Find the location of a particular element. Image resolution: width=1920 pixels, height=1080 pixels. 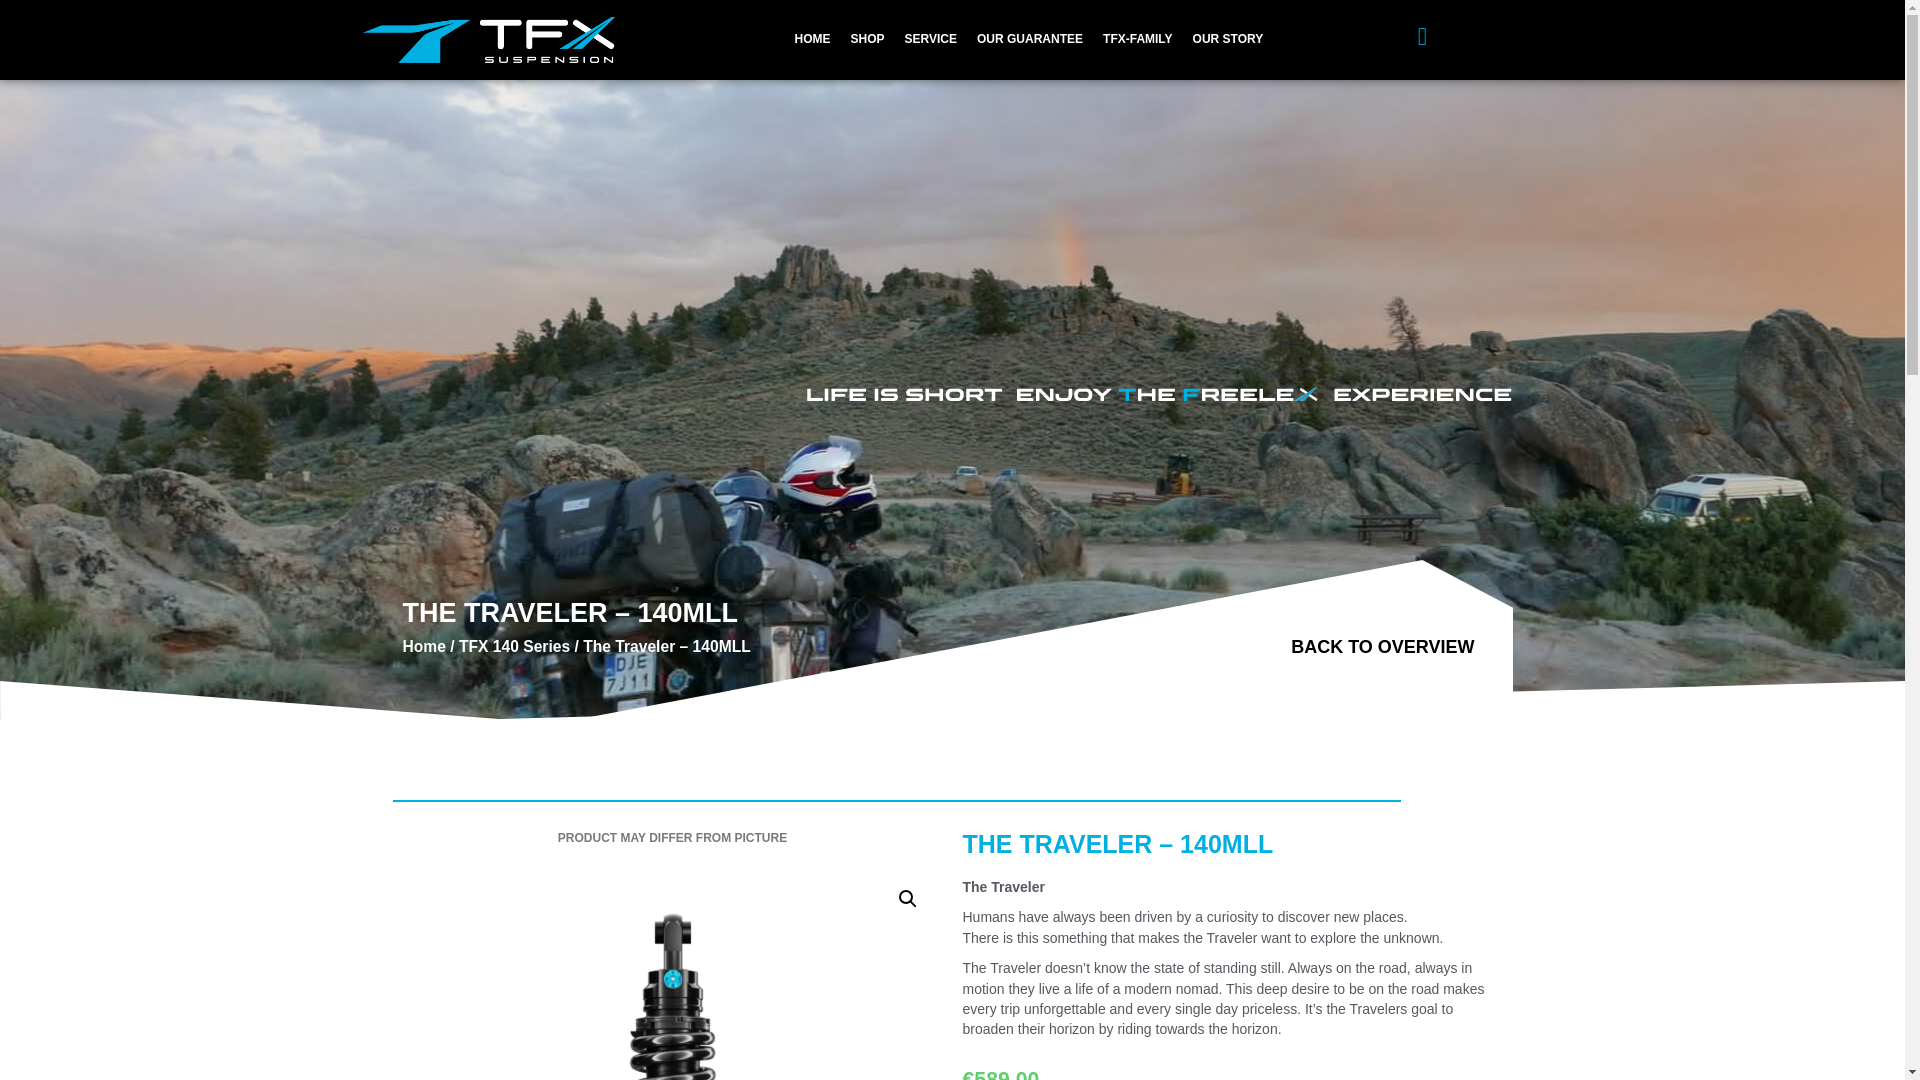

SERVICE is located at coordinates (930, 40).